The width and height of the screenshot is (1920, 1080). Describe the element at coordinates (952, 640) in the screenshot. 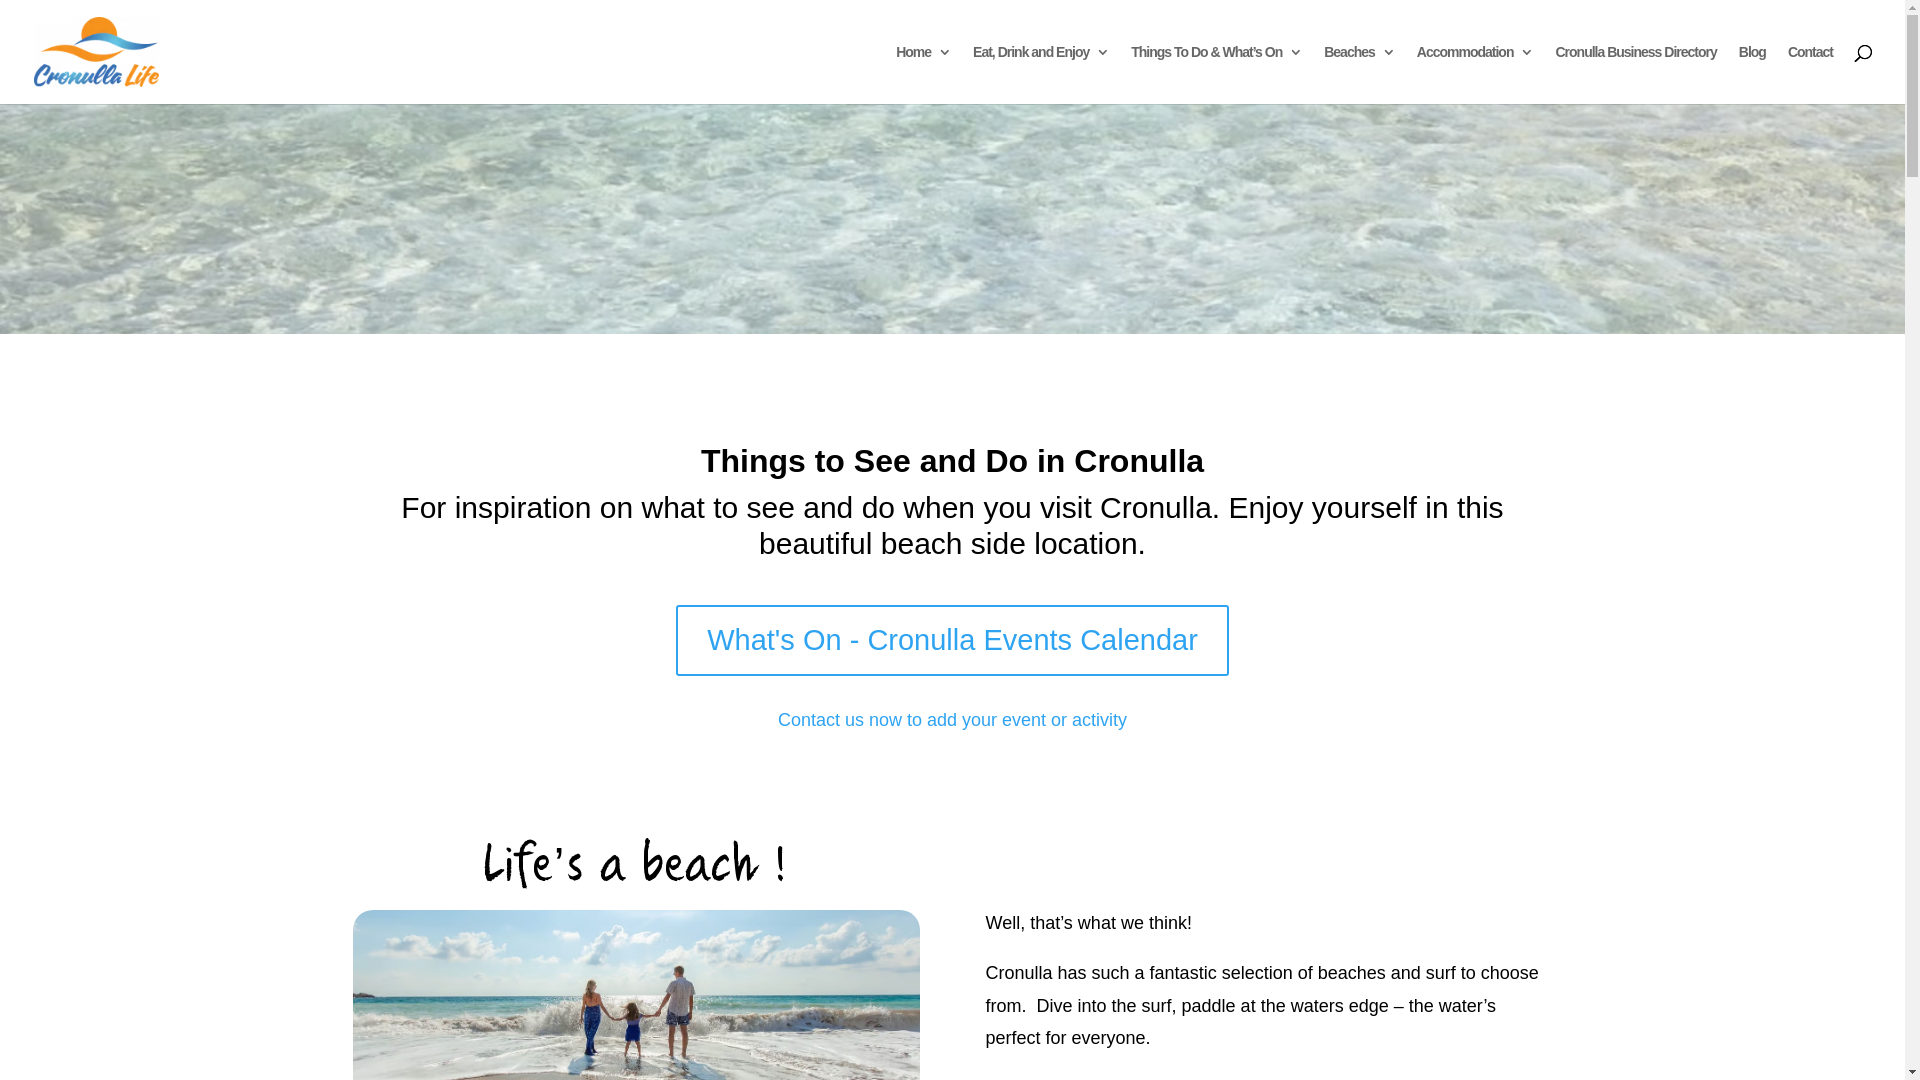

I see `What's On - Cronulla Events Calendar` at that location.